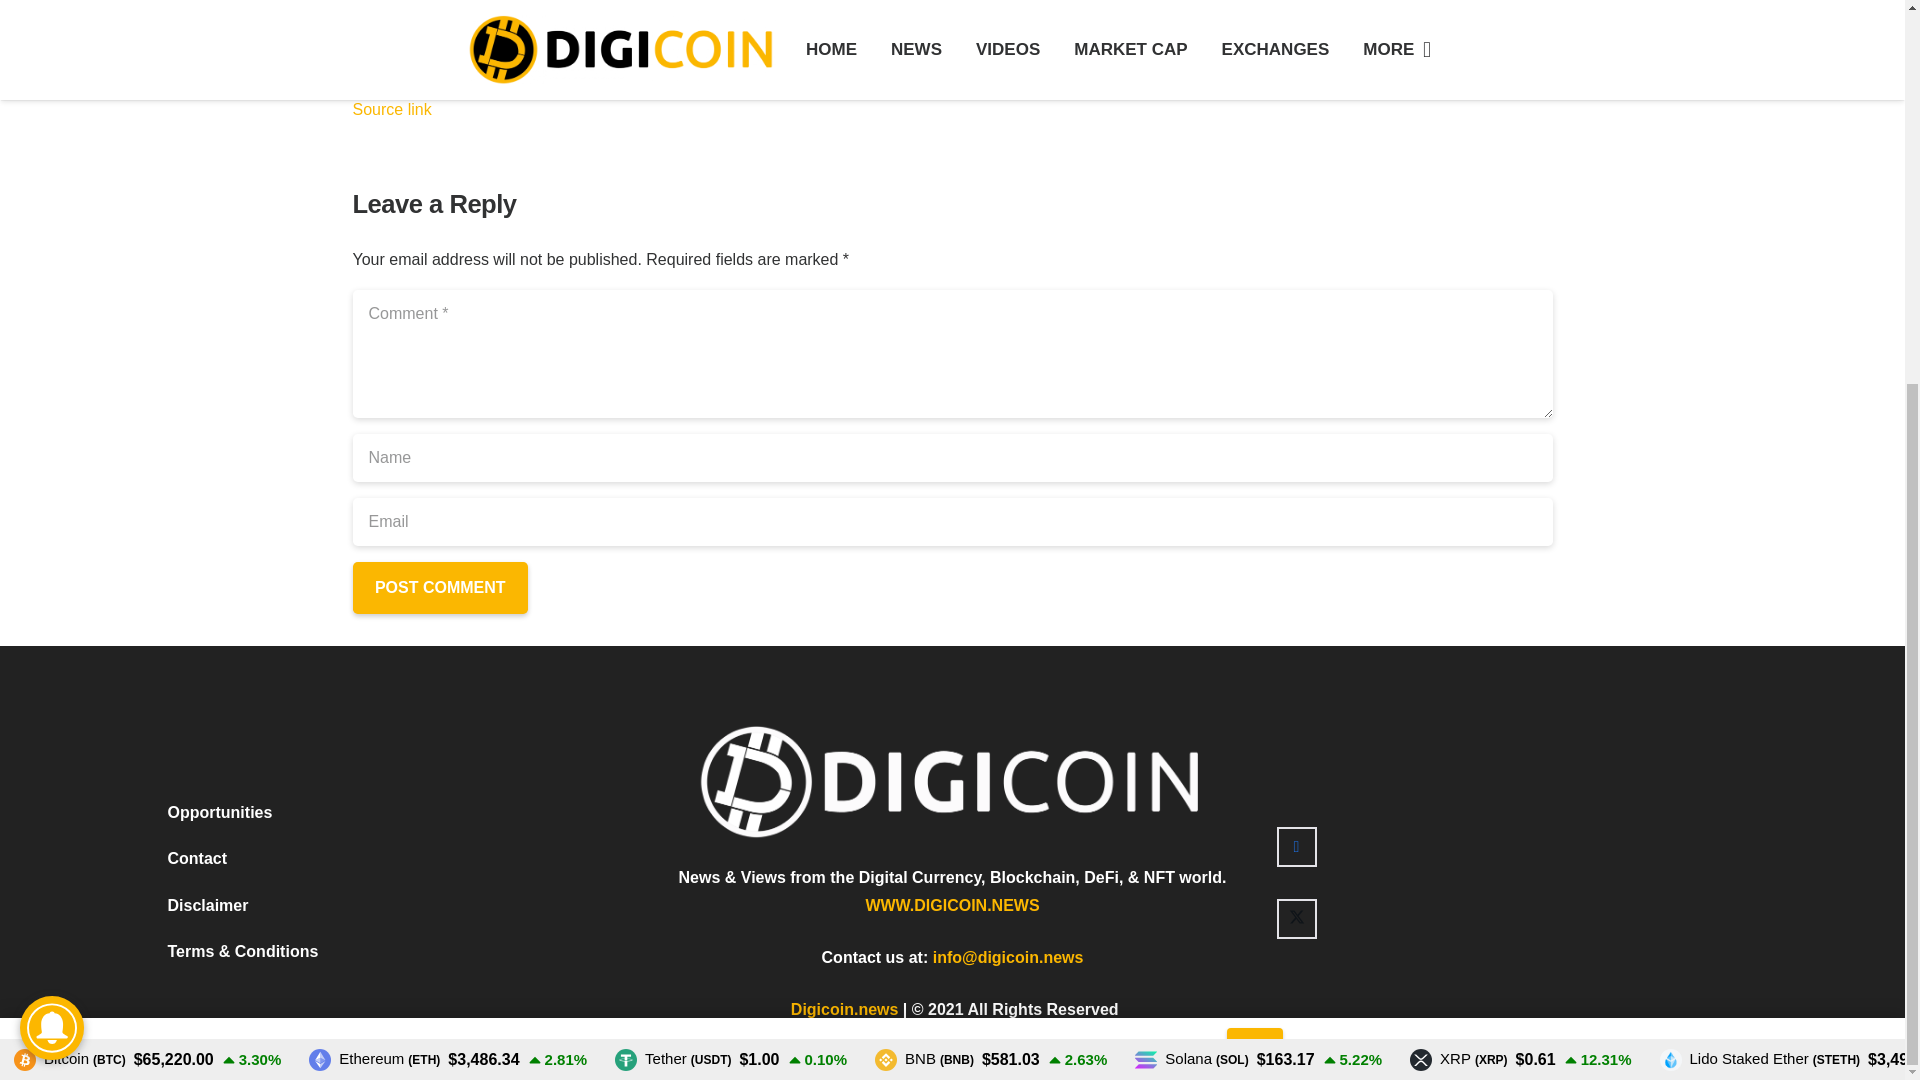  I want to click on Source link, so click(390, 109).